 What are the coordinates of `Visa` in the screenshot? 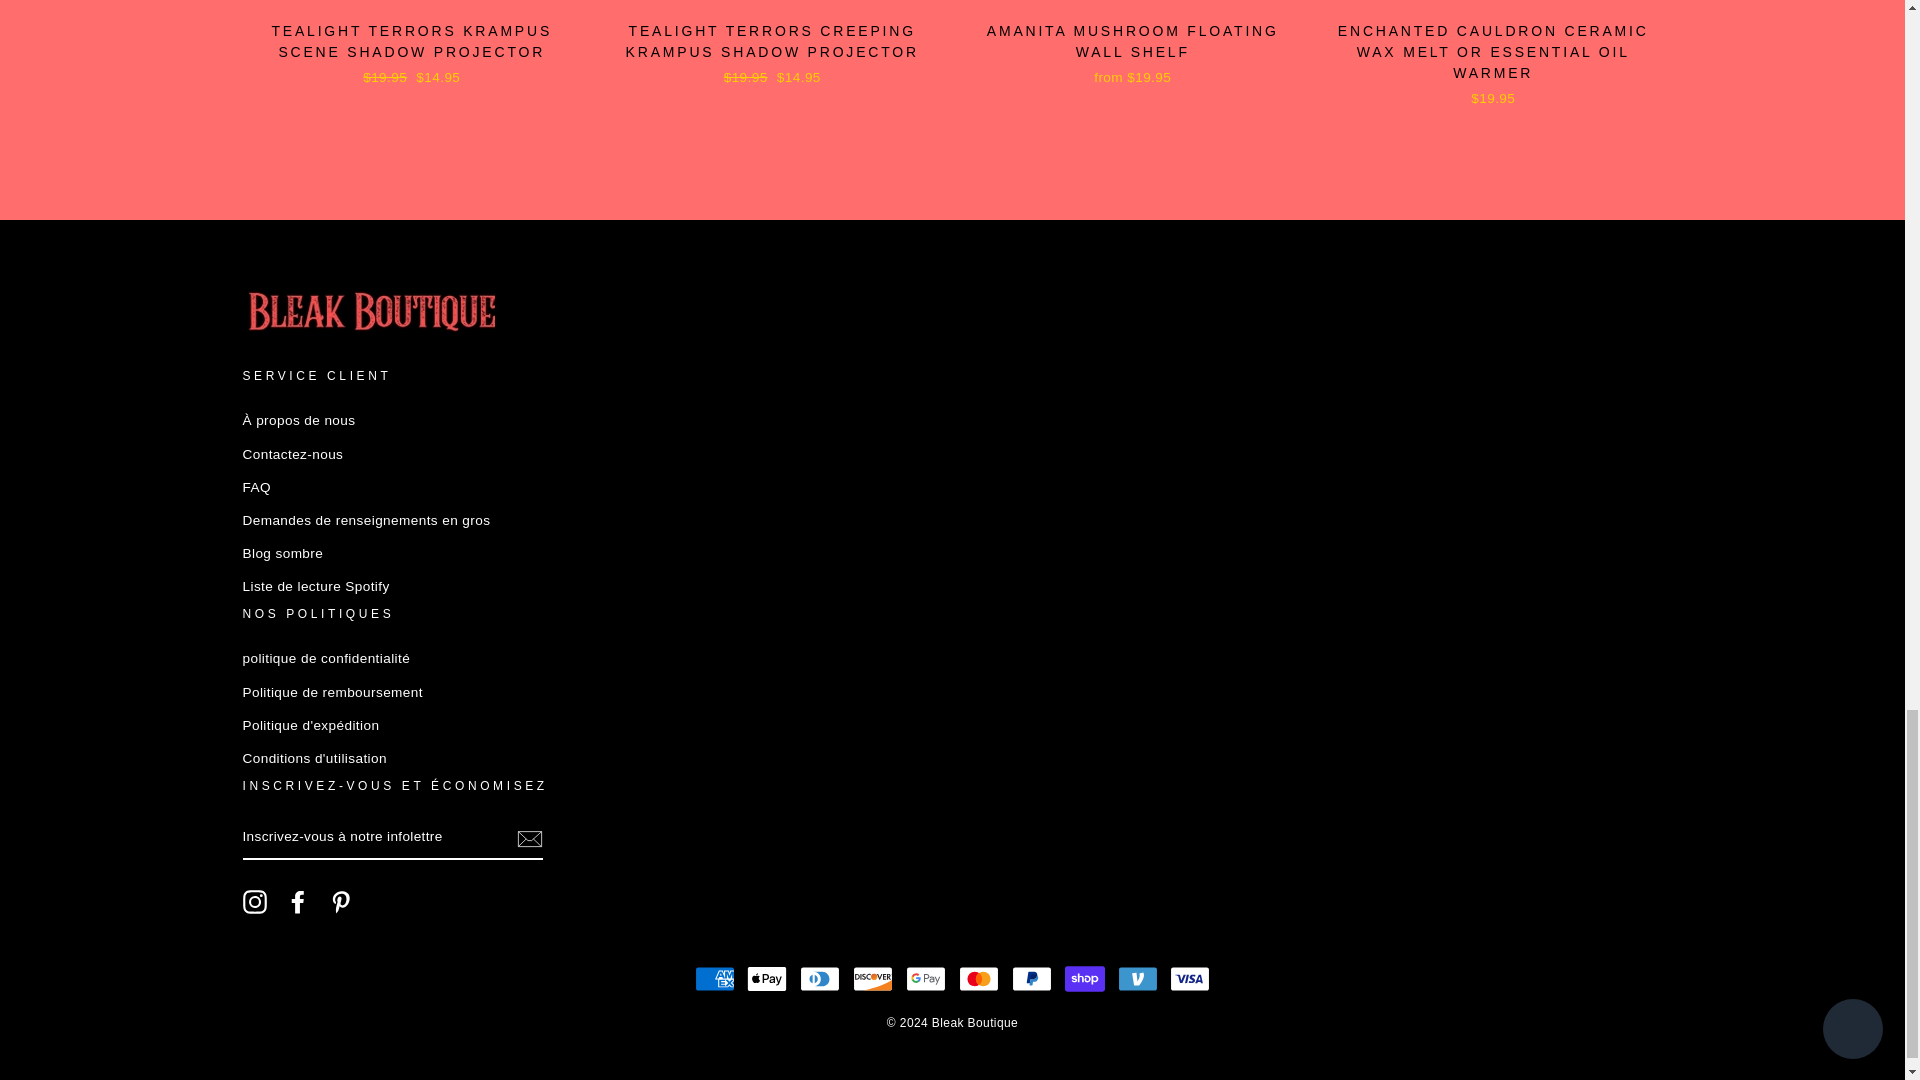 It's located at (1189, 979).